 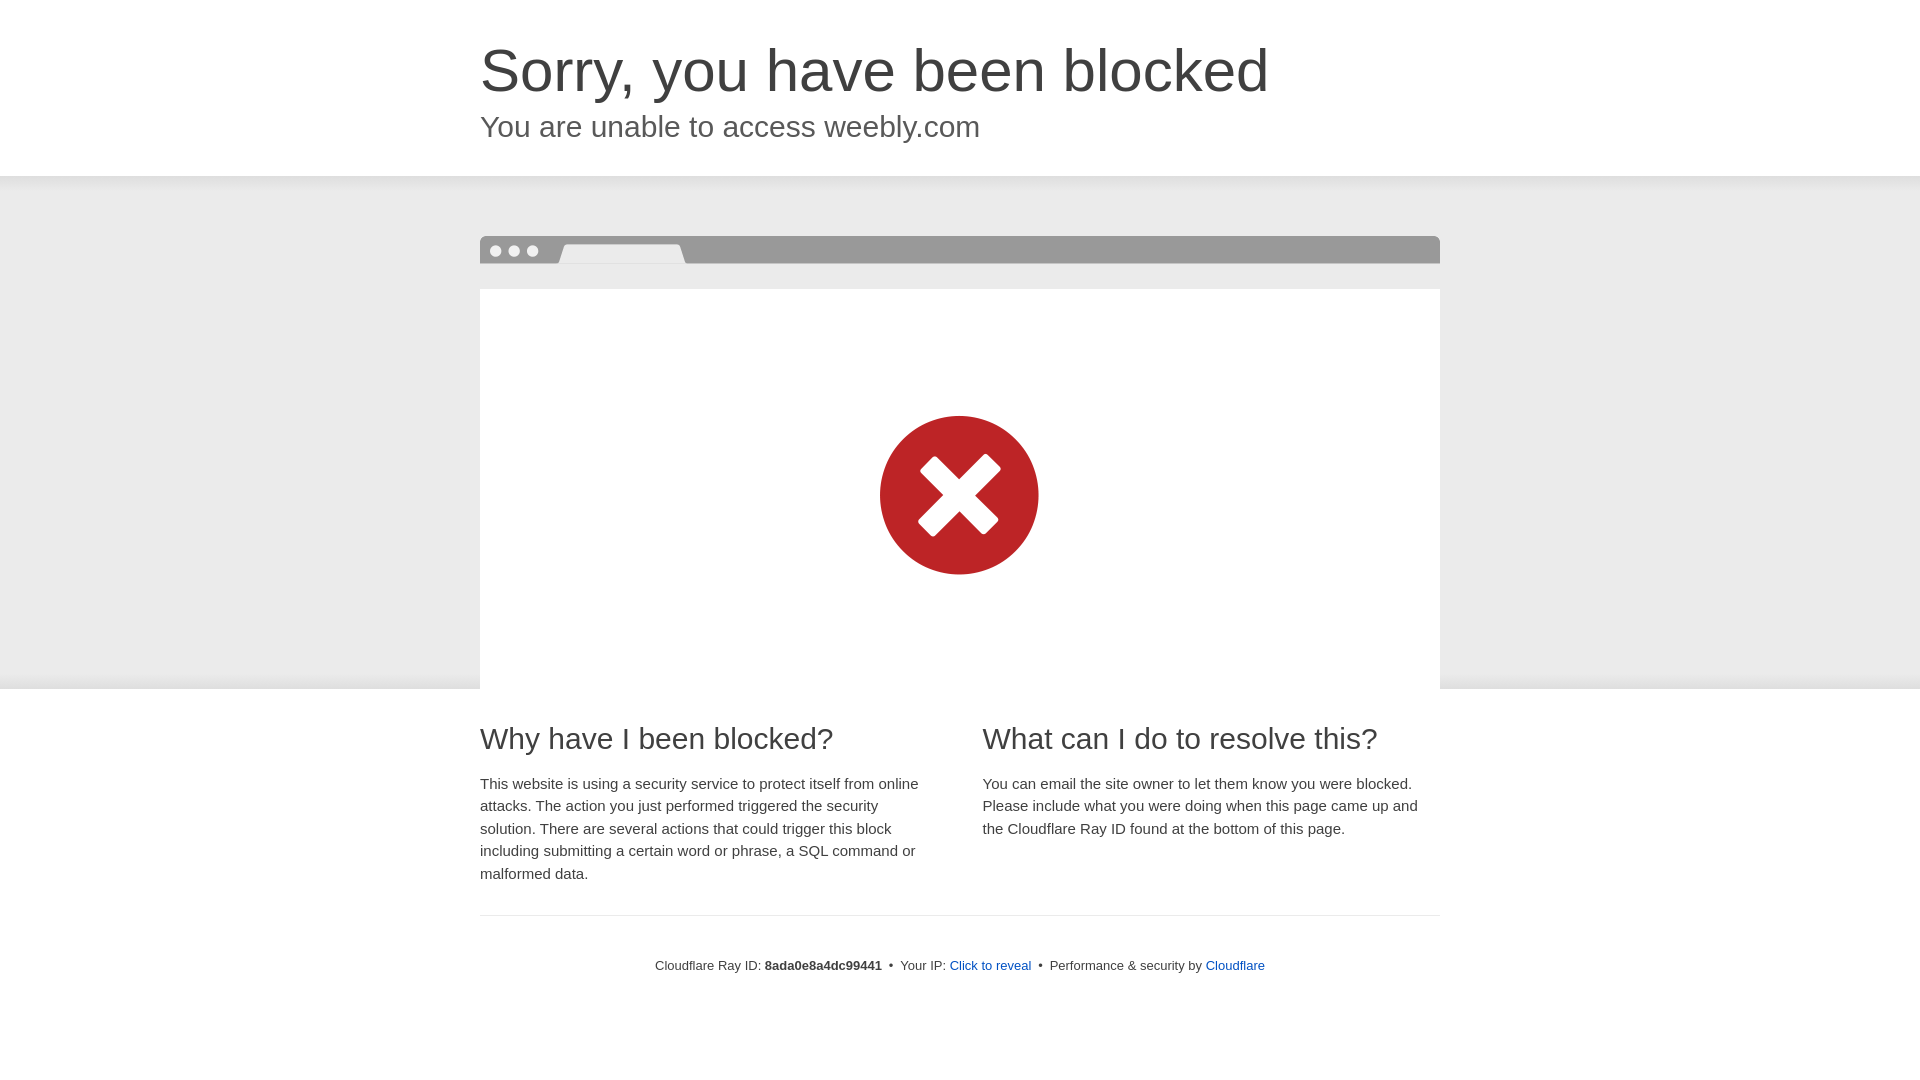 What do you see at coordinates (1235, 965) in the screenshot?
I see `Cloudflare` at bounding box center [1235, 965].